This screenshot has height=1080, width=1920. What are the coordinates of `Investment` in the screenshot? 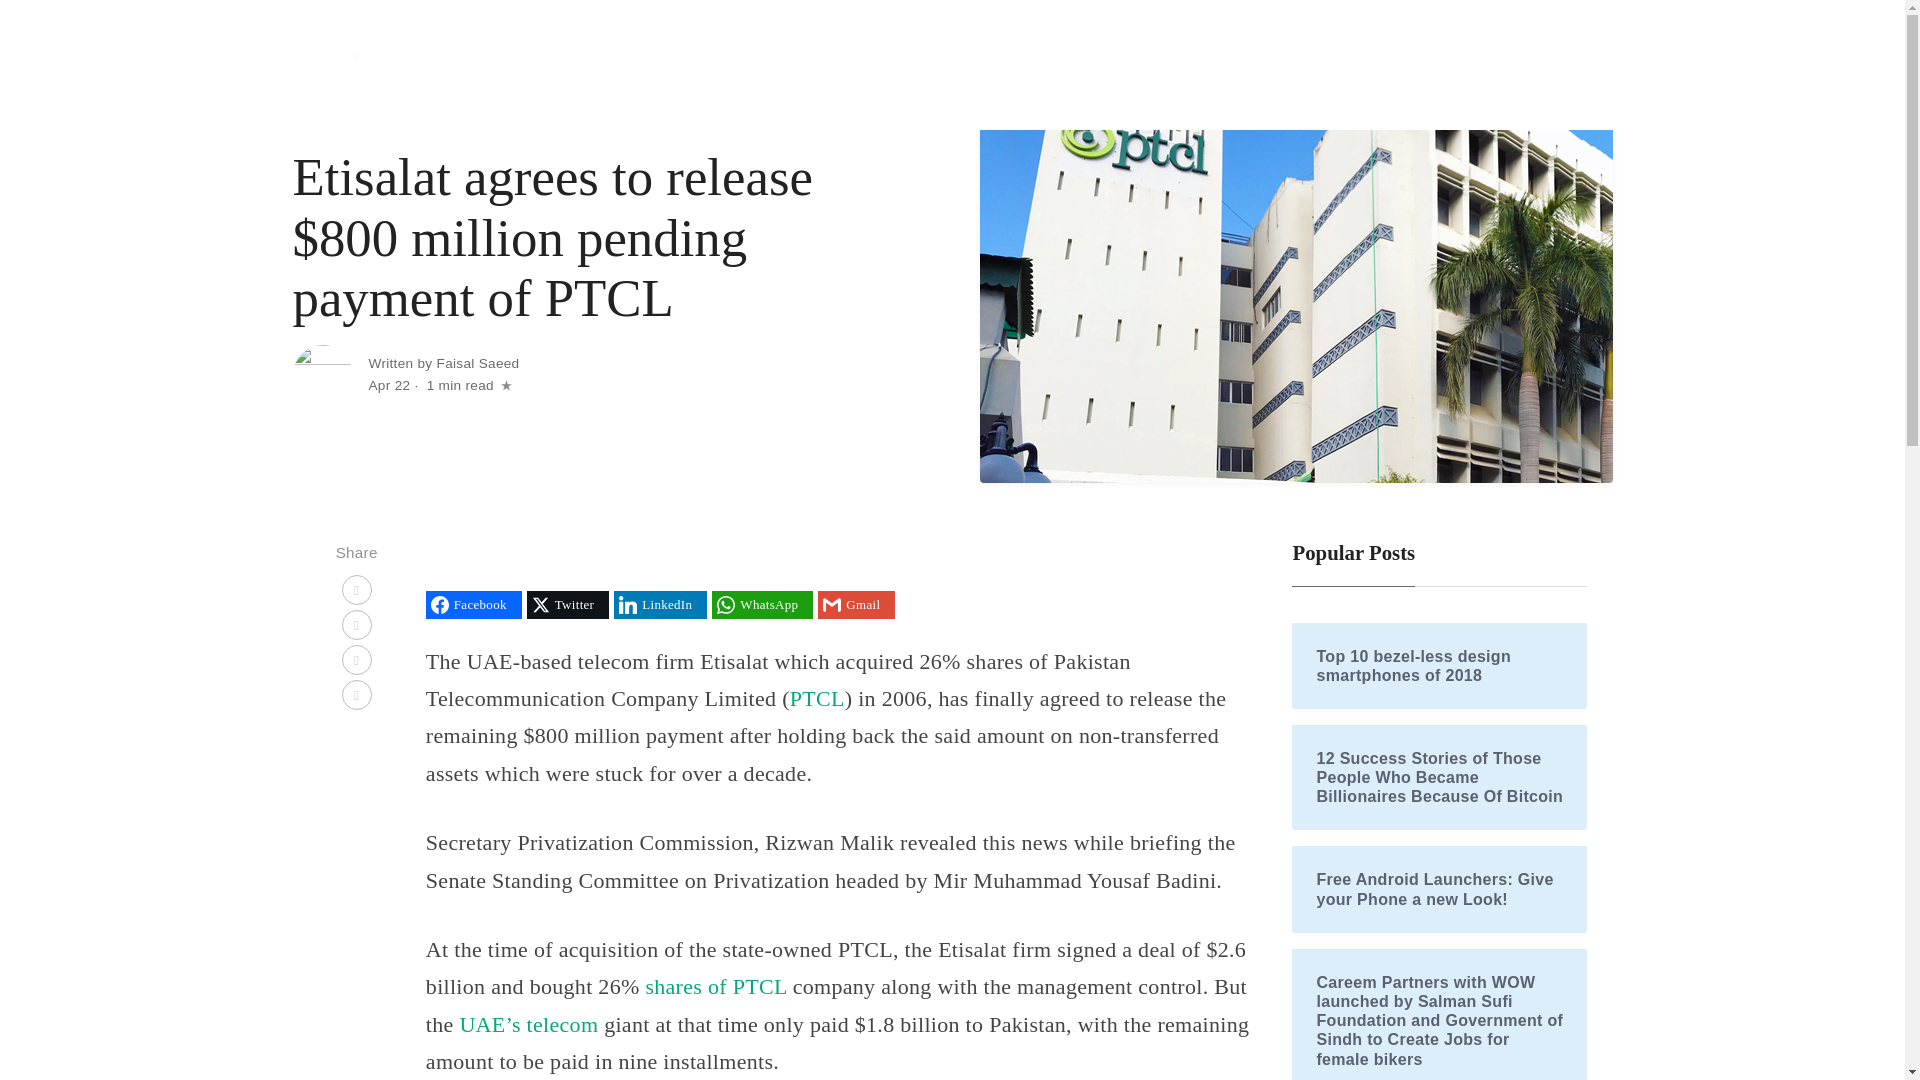 It's located at (1368, 65).